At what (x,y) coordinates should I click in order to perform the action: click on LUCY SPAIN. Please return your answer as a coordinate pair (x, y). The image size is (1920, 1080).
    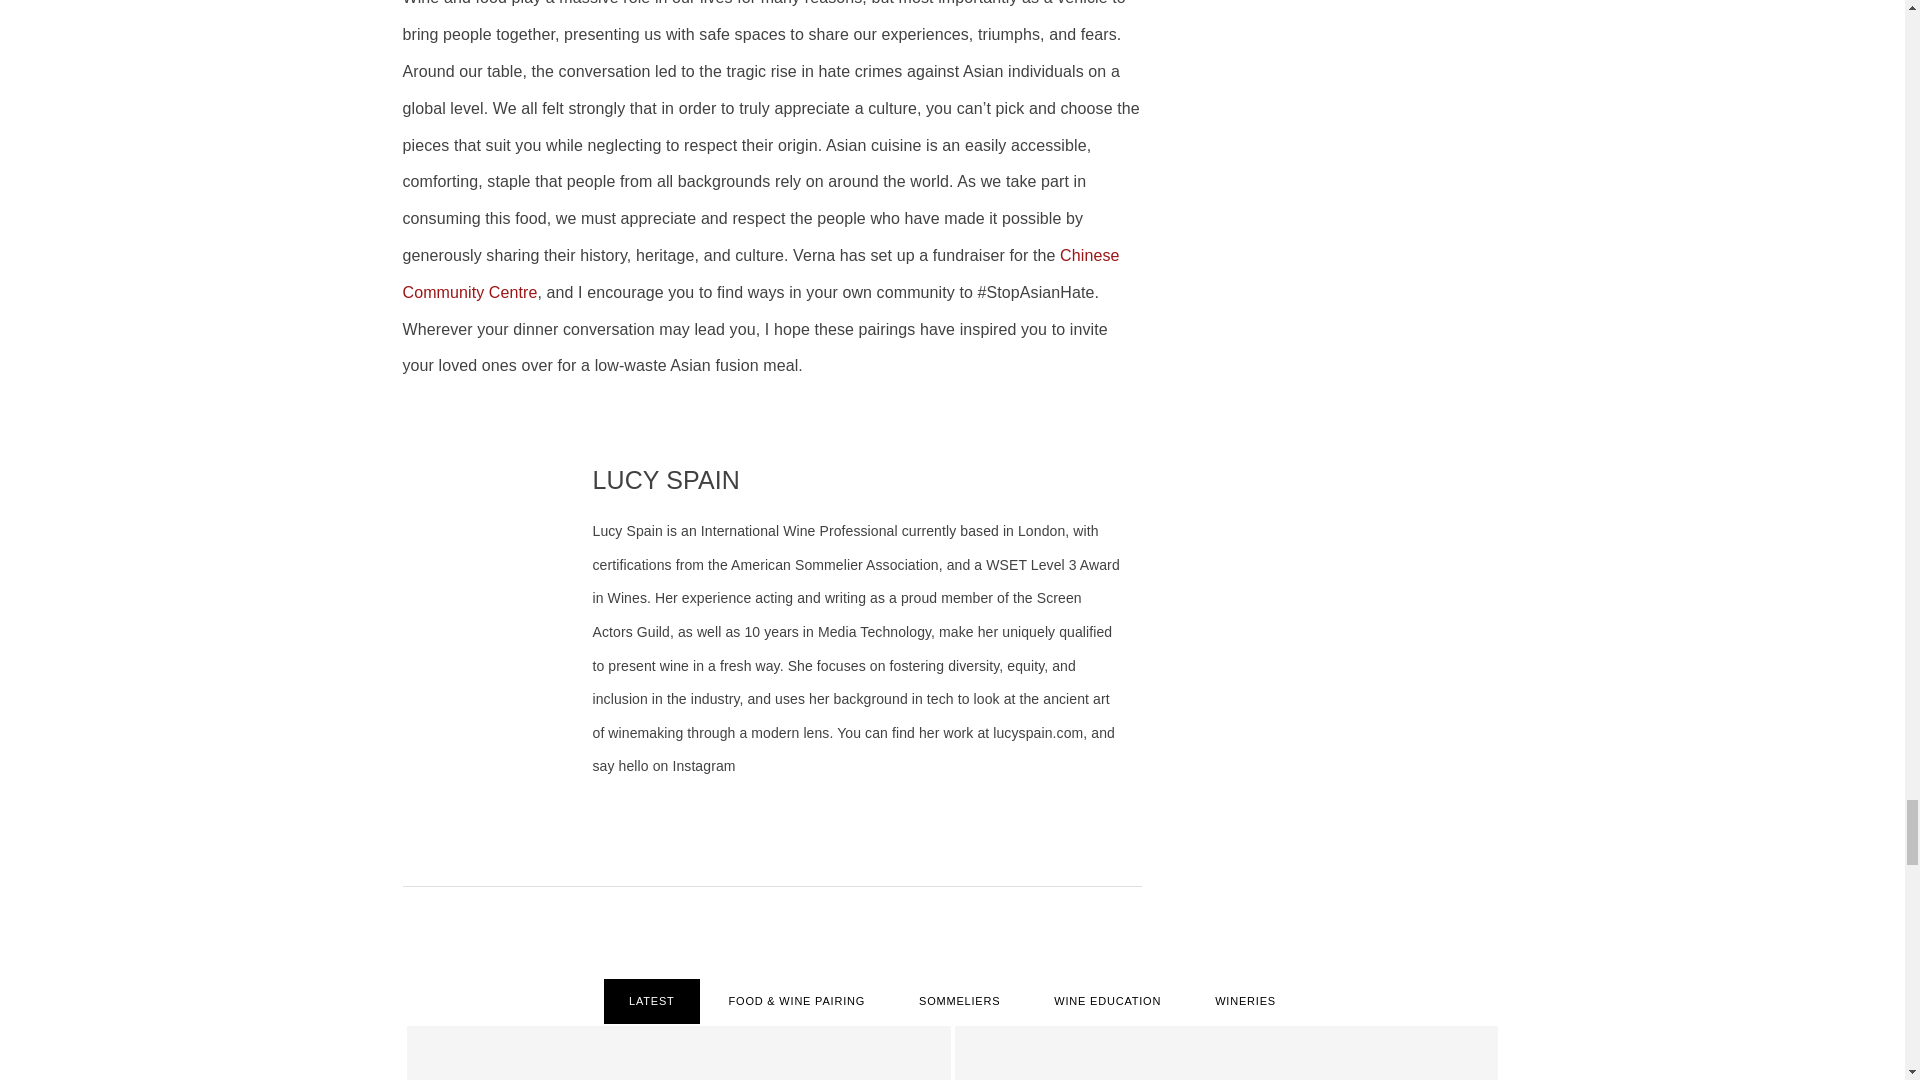
    Looking at the image, I should click on (665, 479).